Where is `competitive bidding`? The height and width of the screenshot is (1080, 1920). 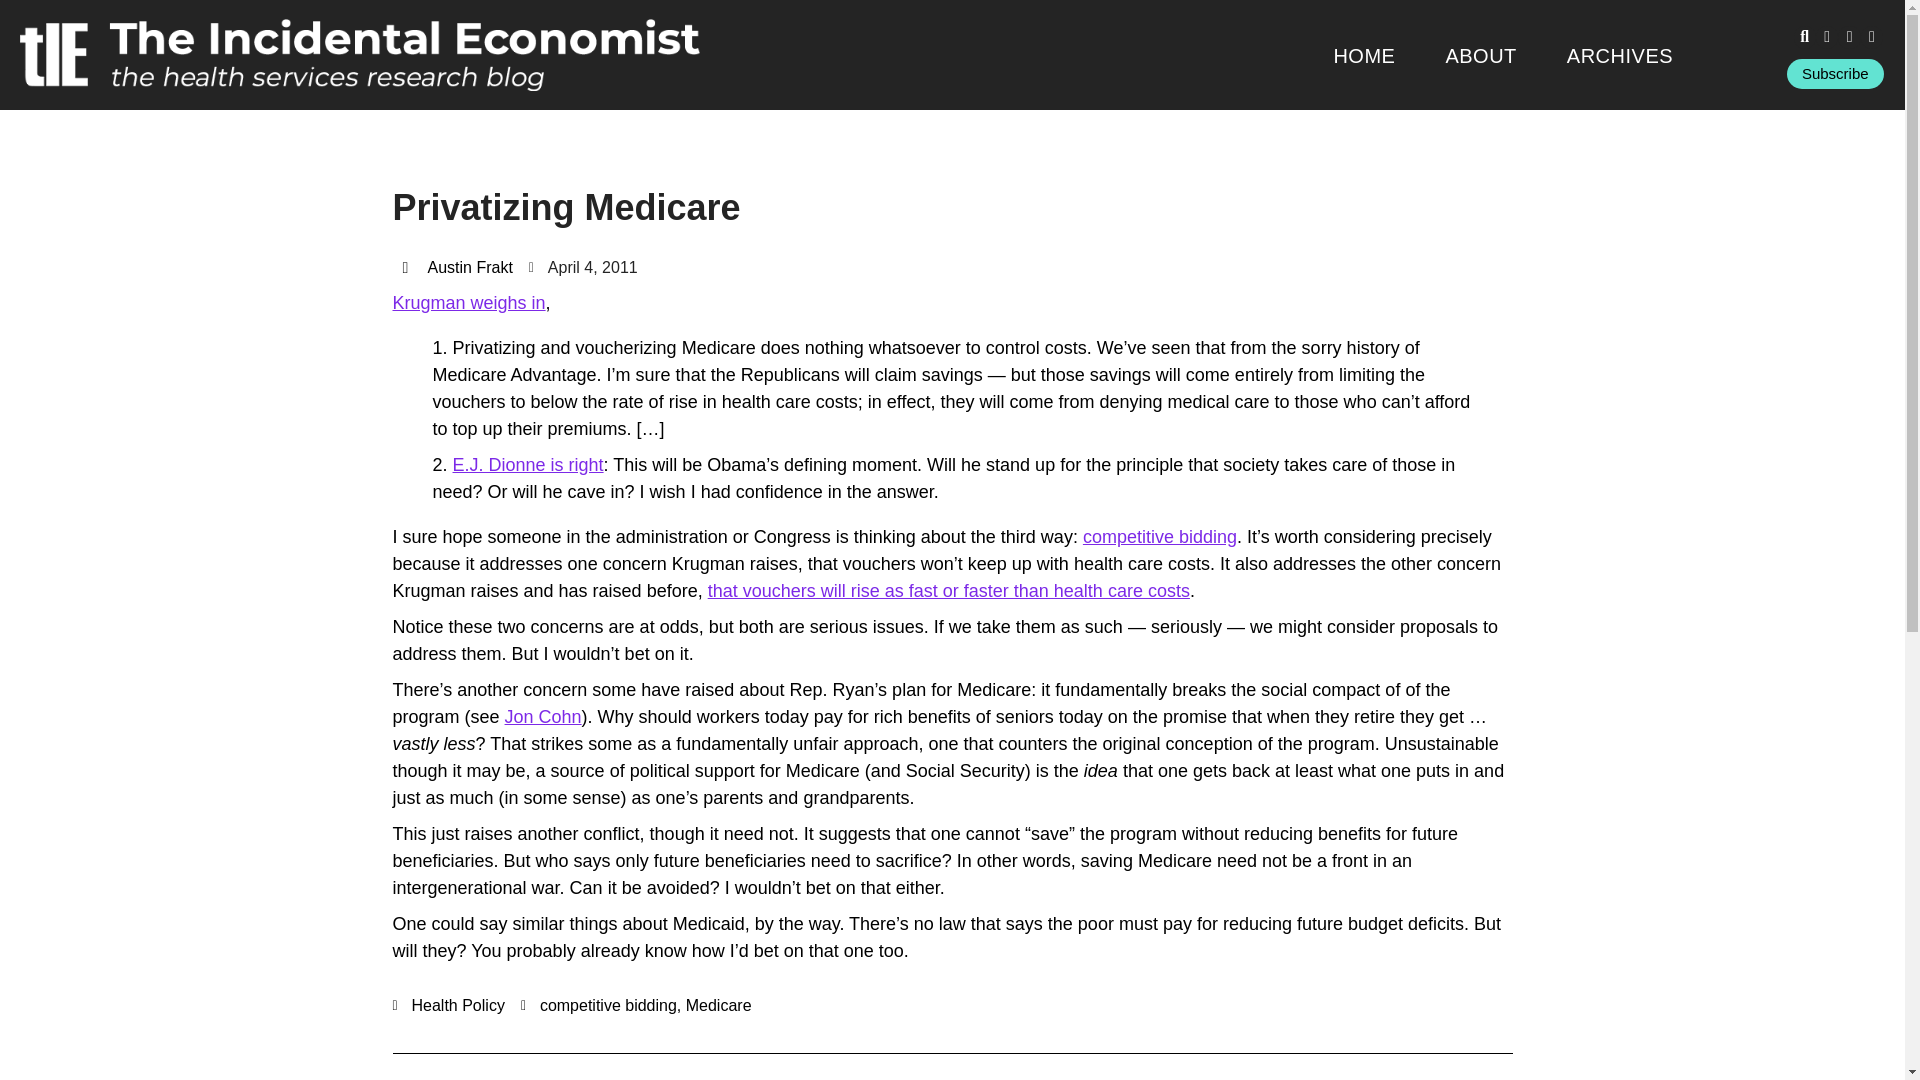 competitive bidding is located at coordinates (608, 1005).